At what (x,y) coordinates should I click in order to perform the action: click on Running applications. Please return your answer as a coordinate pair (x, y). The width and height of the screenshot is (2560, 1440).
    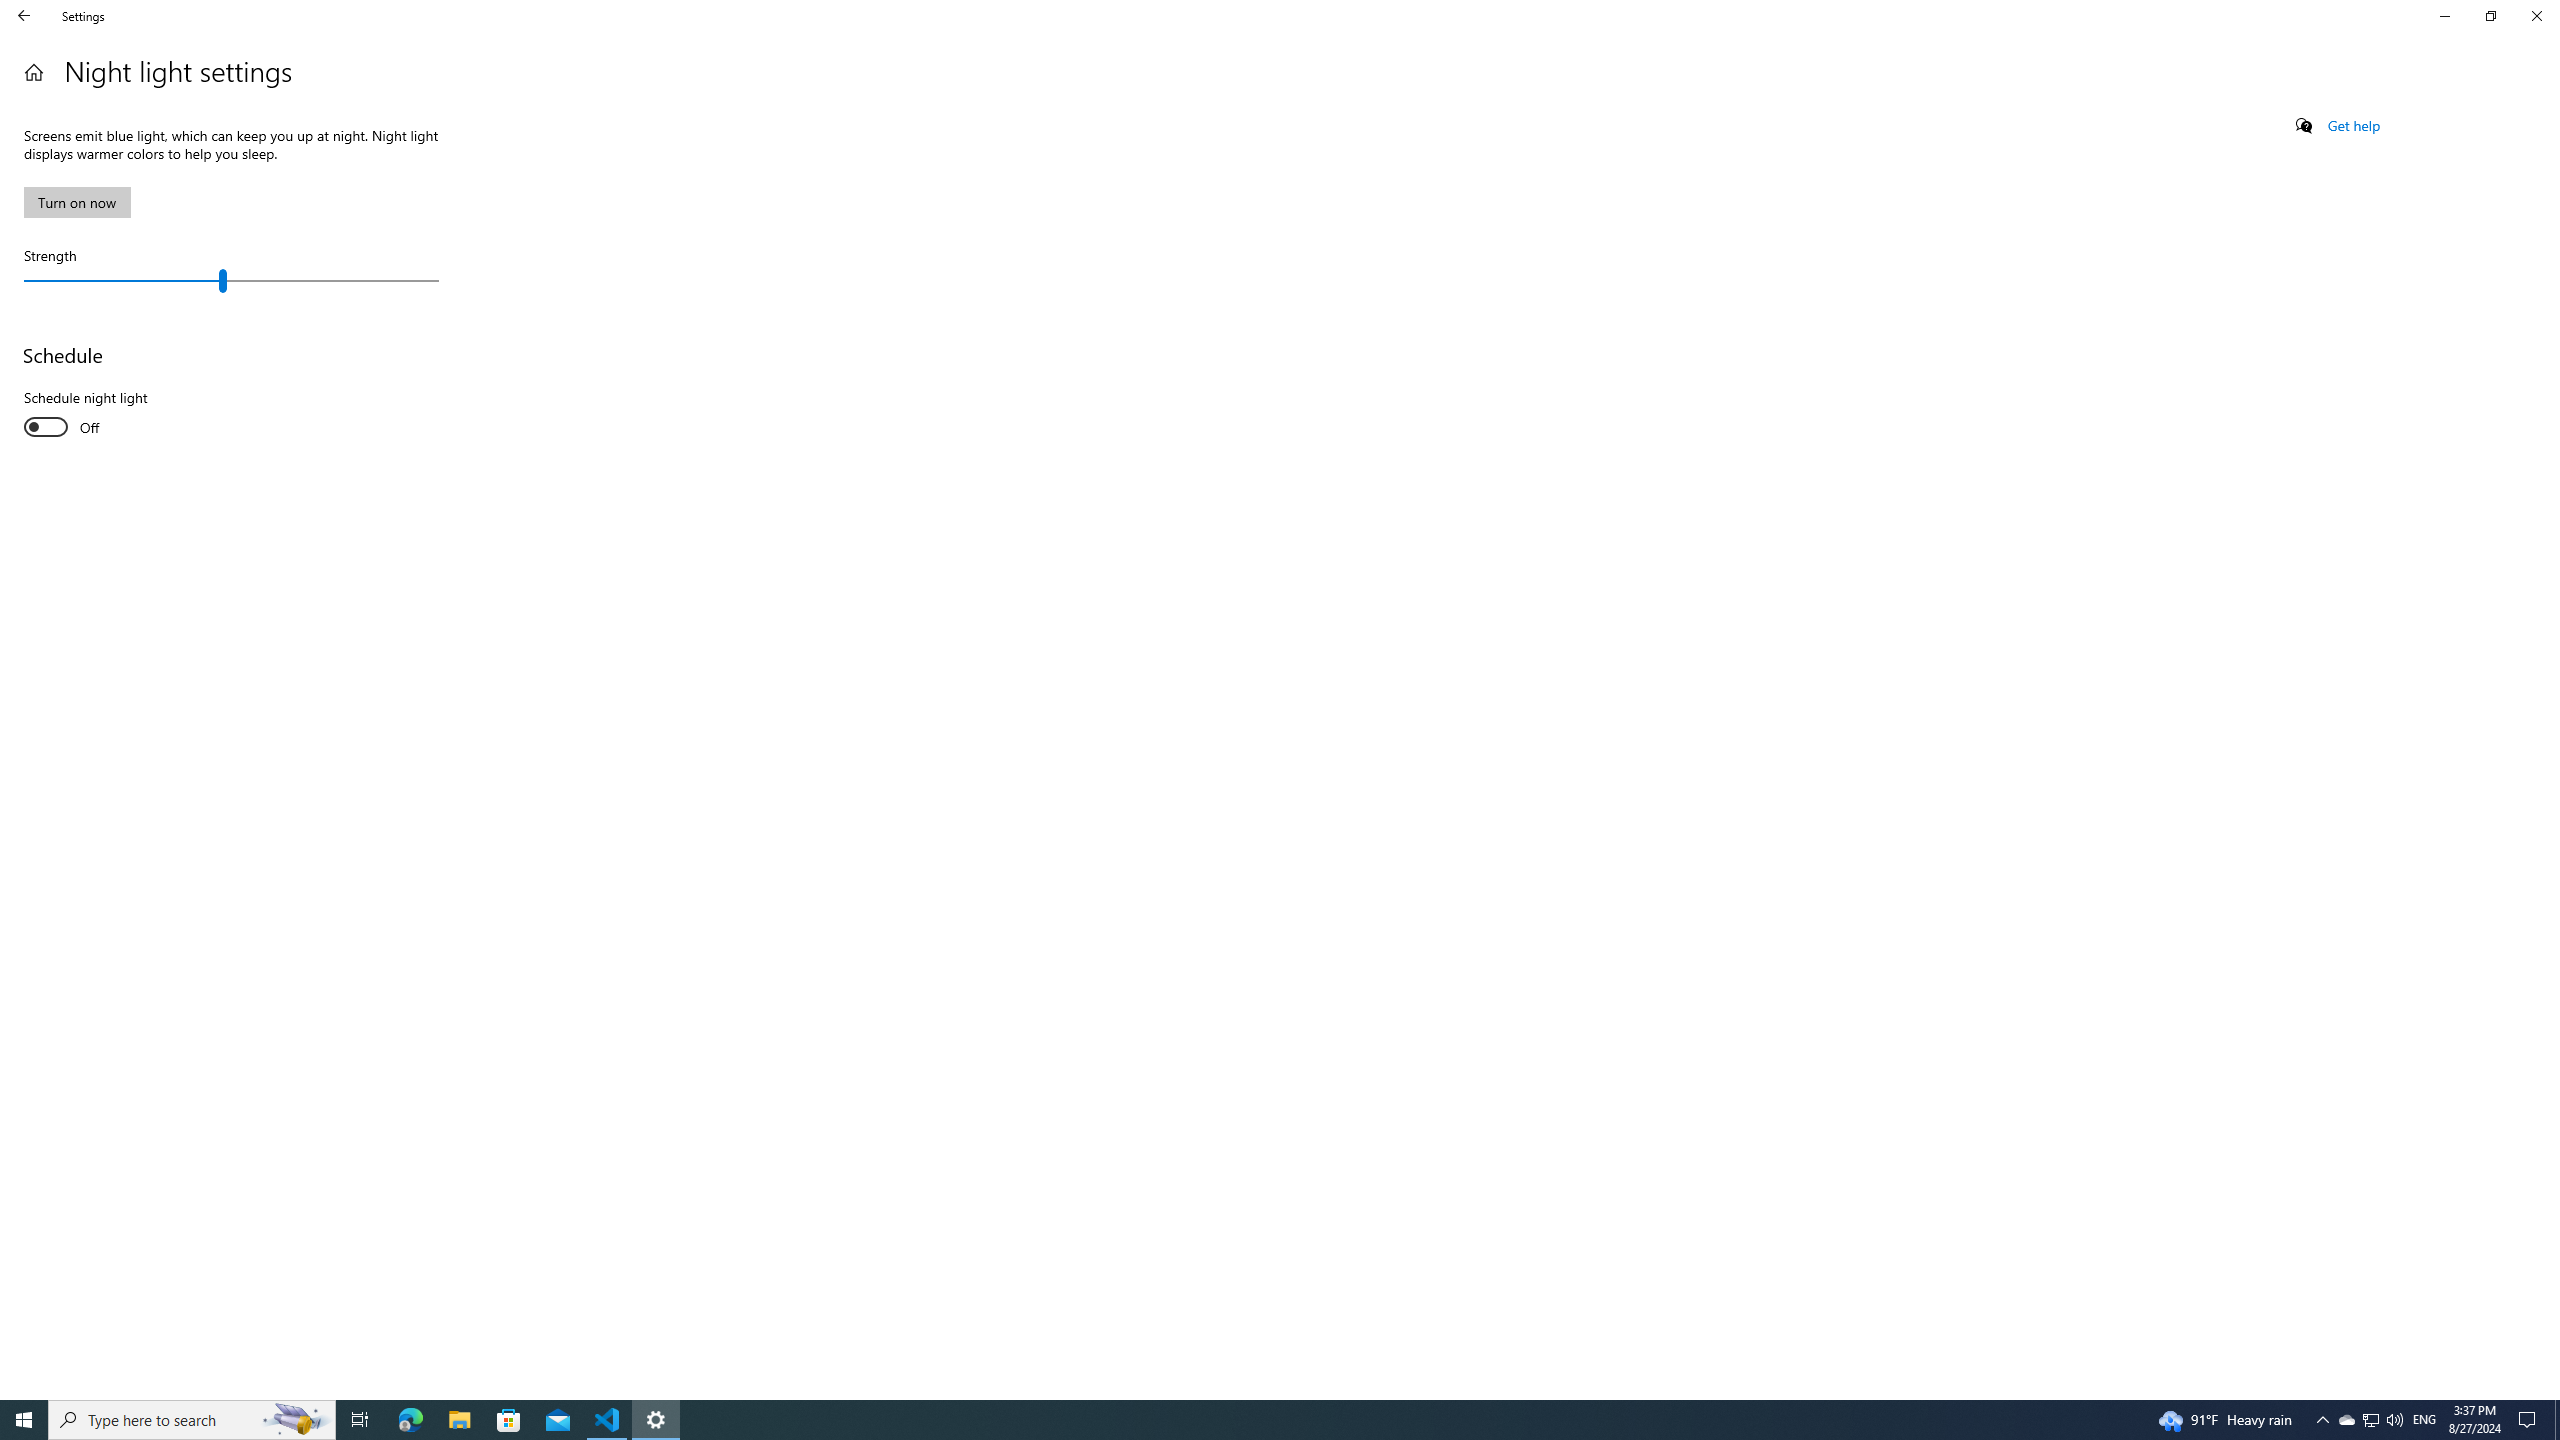
    Looking at the image, I should click on (1242, 1420).